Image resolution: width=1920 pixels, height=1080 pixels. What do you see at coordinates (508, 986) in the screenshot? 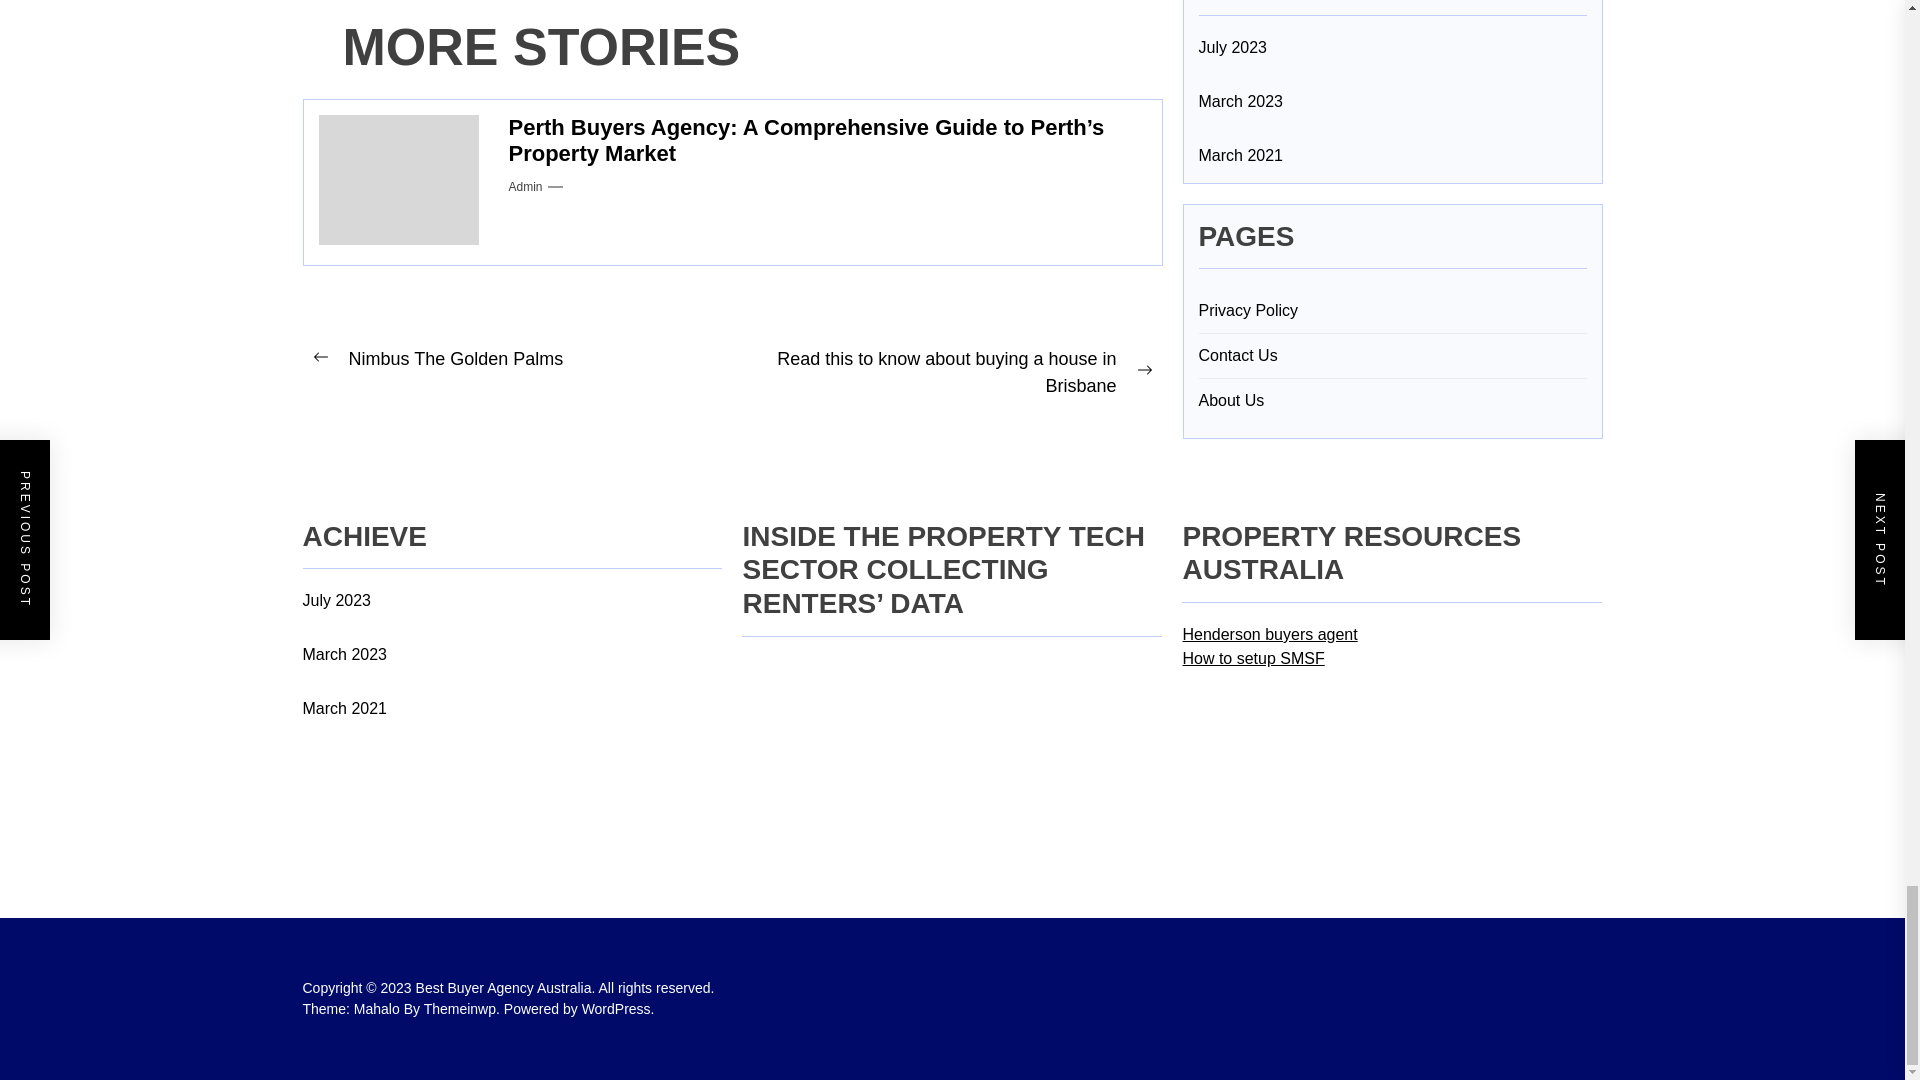
I see `Best Buyer Agency Australia` at bounding box center [508, 986].